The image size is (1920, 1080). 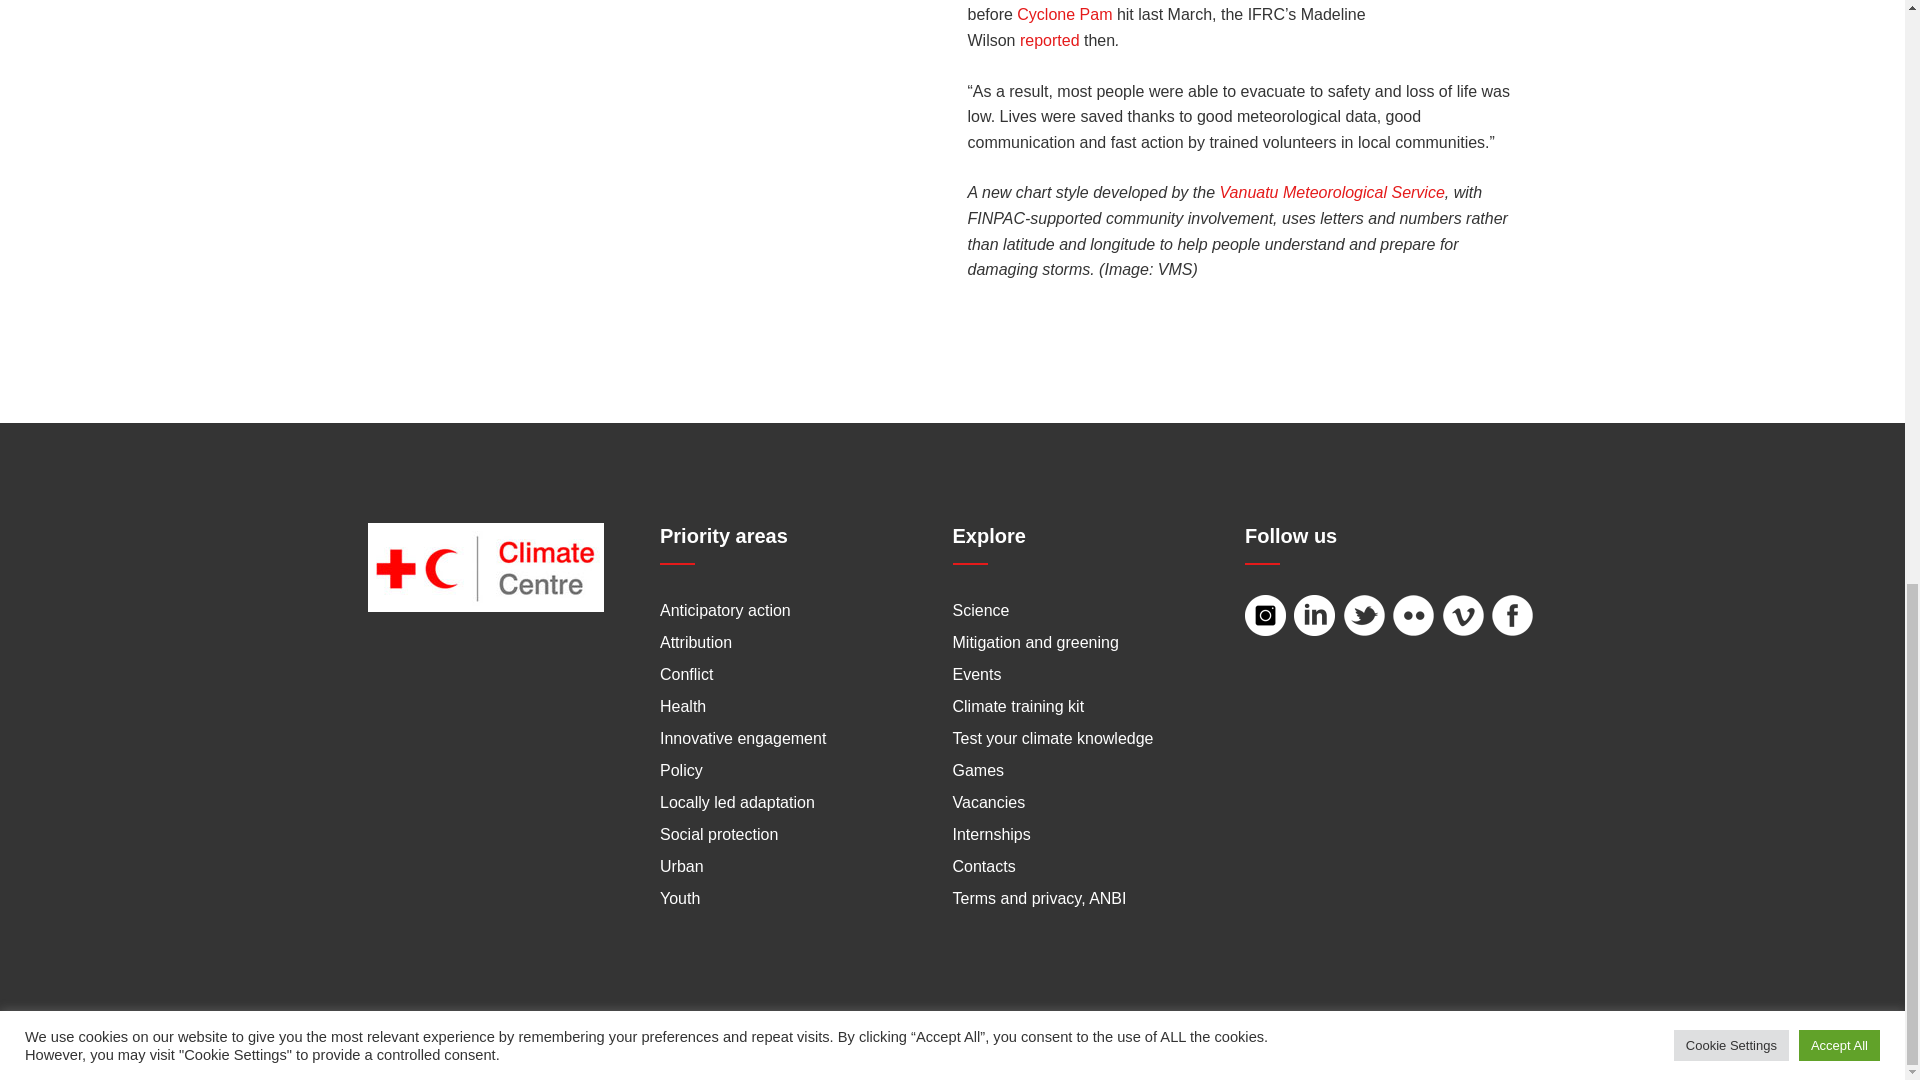 What do you see at coordinates (1034, 642) in the screenshot?
I see `Mitigation and greening` at bounding box center [1034, 642].